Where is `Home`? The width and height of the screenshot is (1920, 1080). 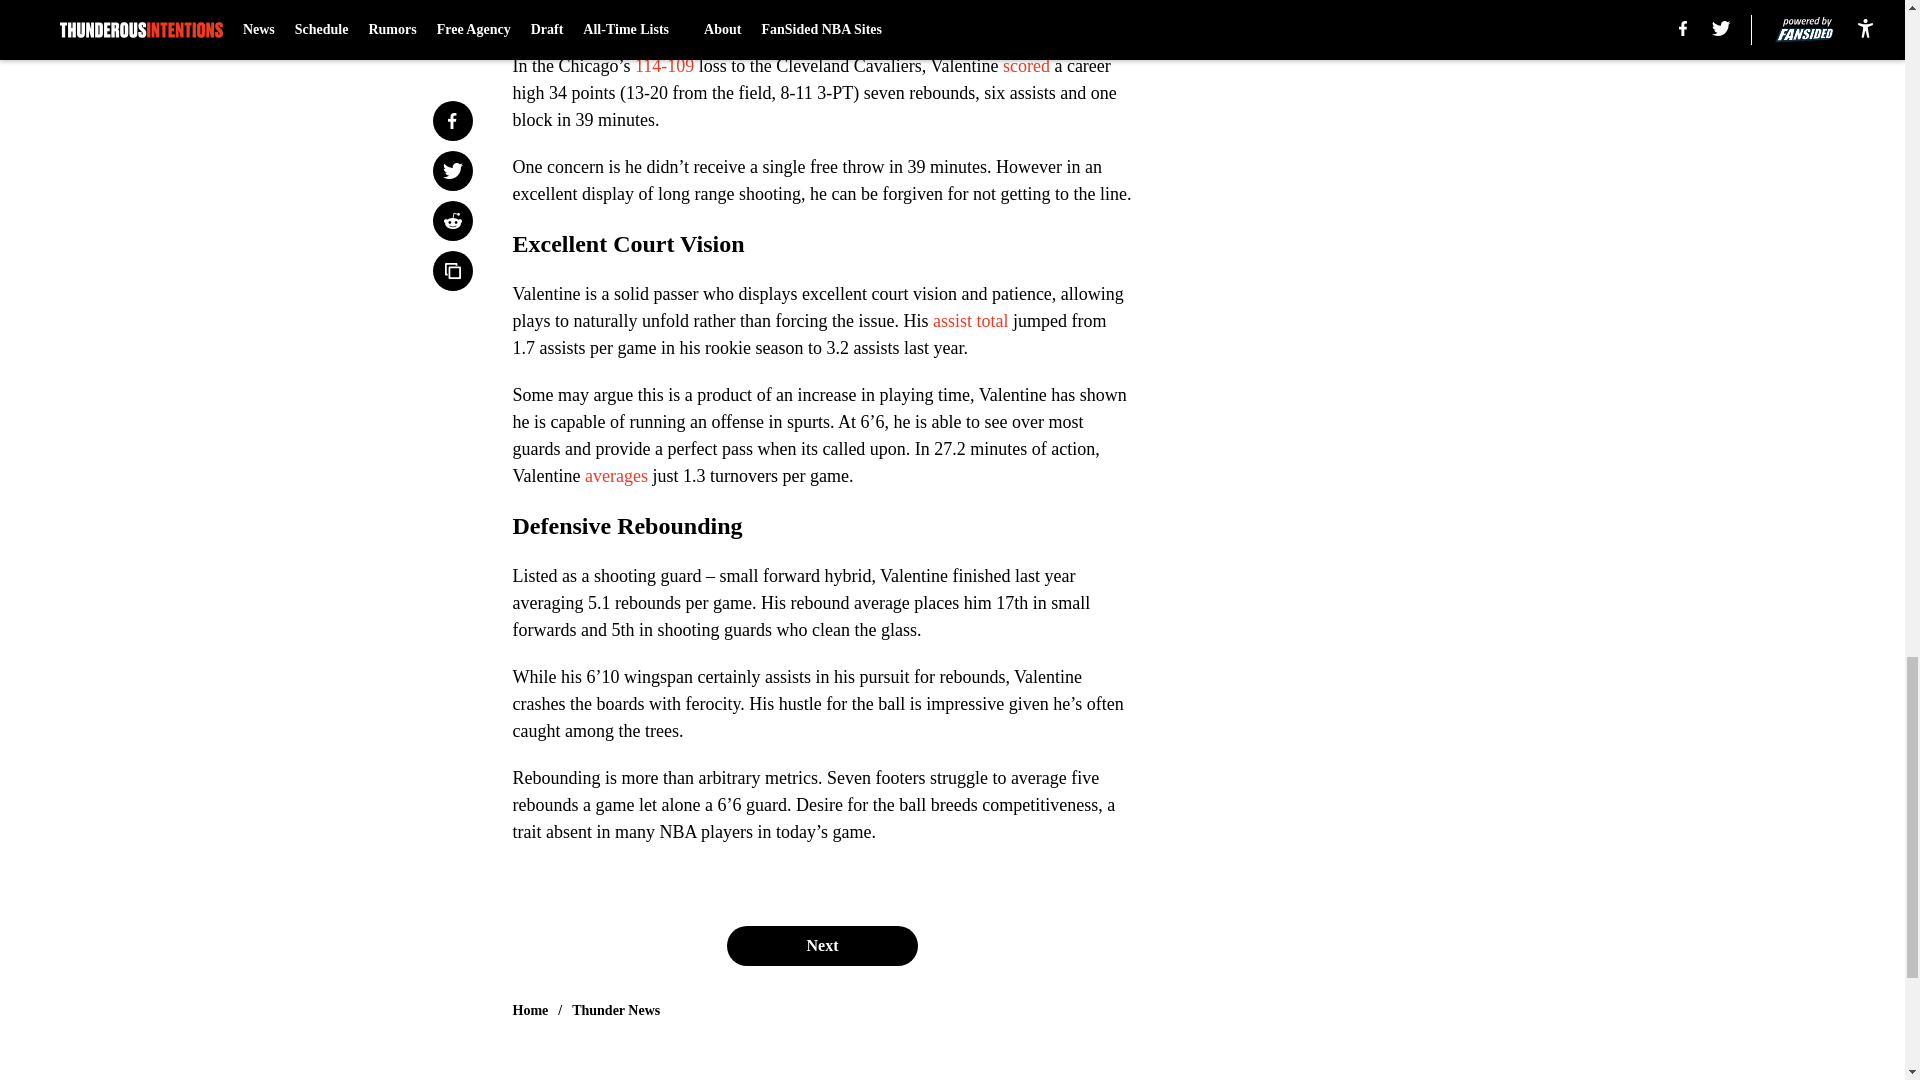 Home is located at coordinates (530, 1010).